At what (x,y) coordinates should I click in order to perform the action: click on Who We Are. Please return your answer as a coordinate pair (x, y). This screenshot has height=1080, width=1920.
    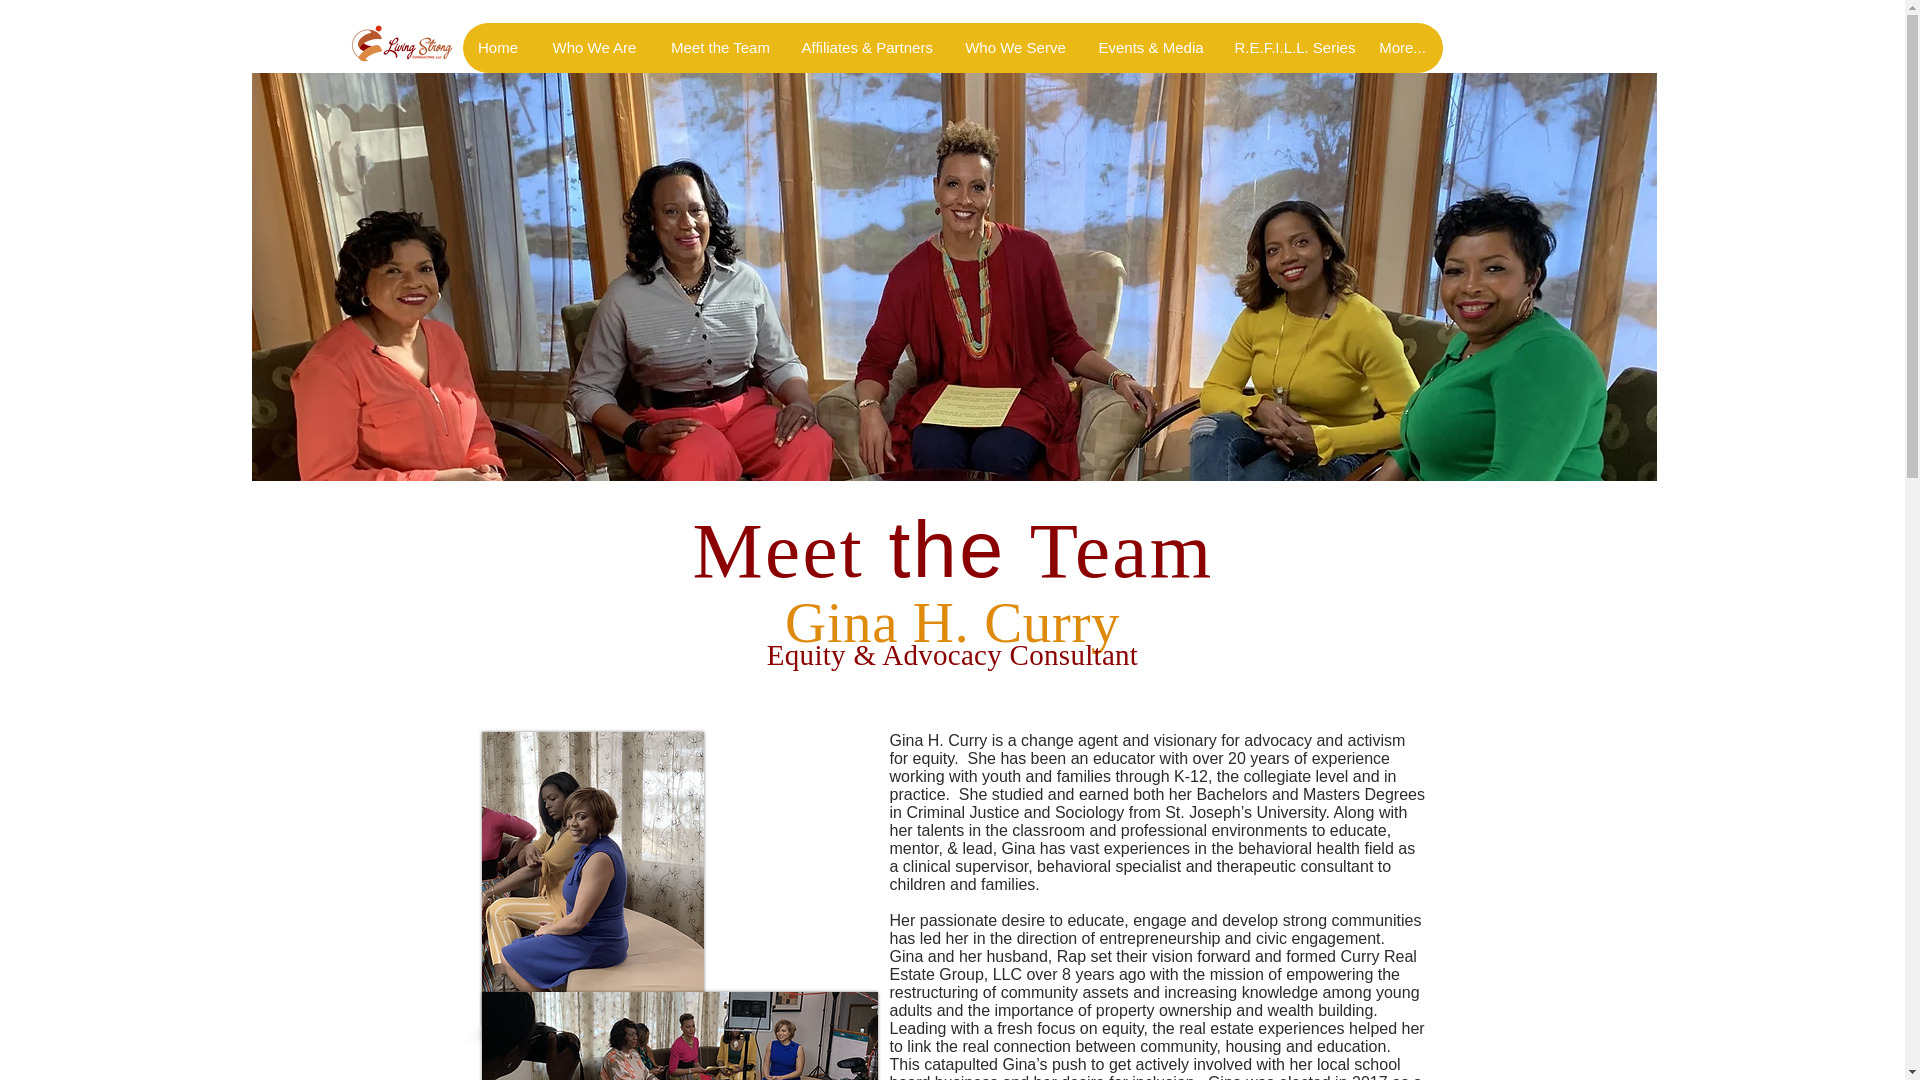
    Looking at the image, I should click on (594, 48).